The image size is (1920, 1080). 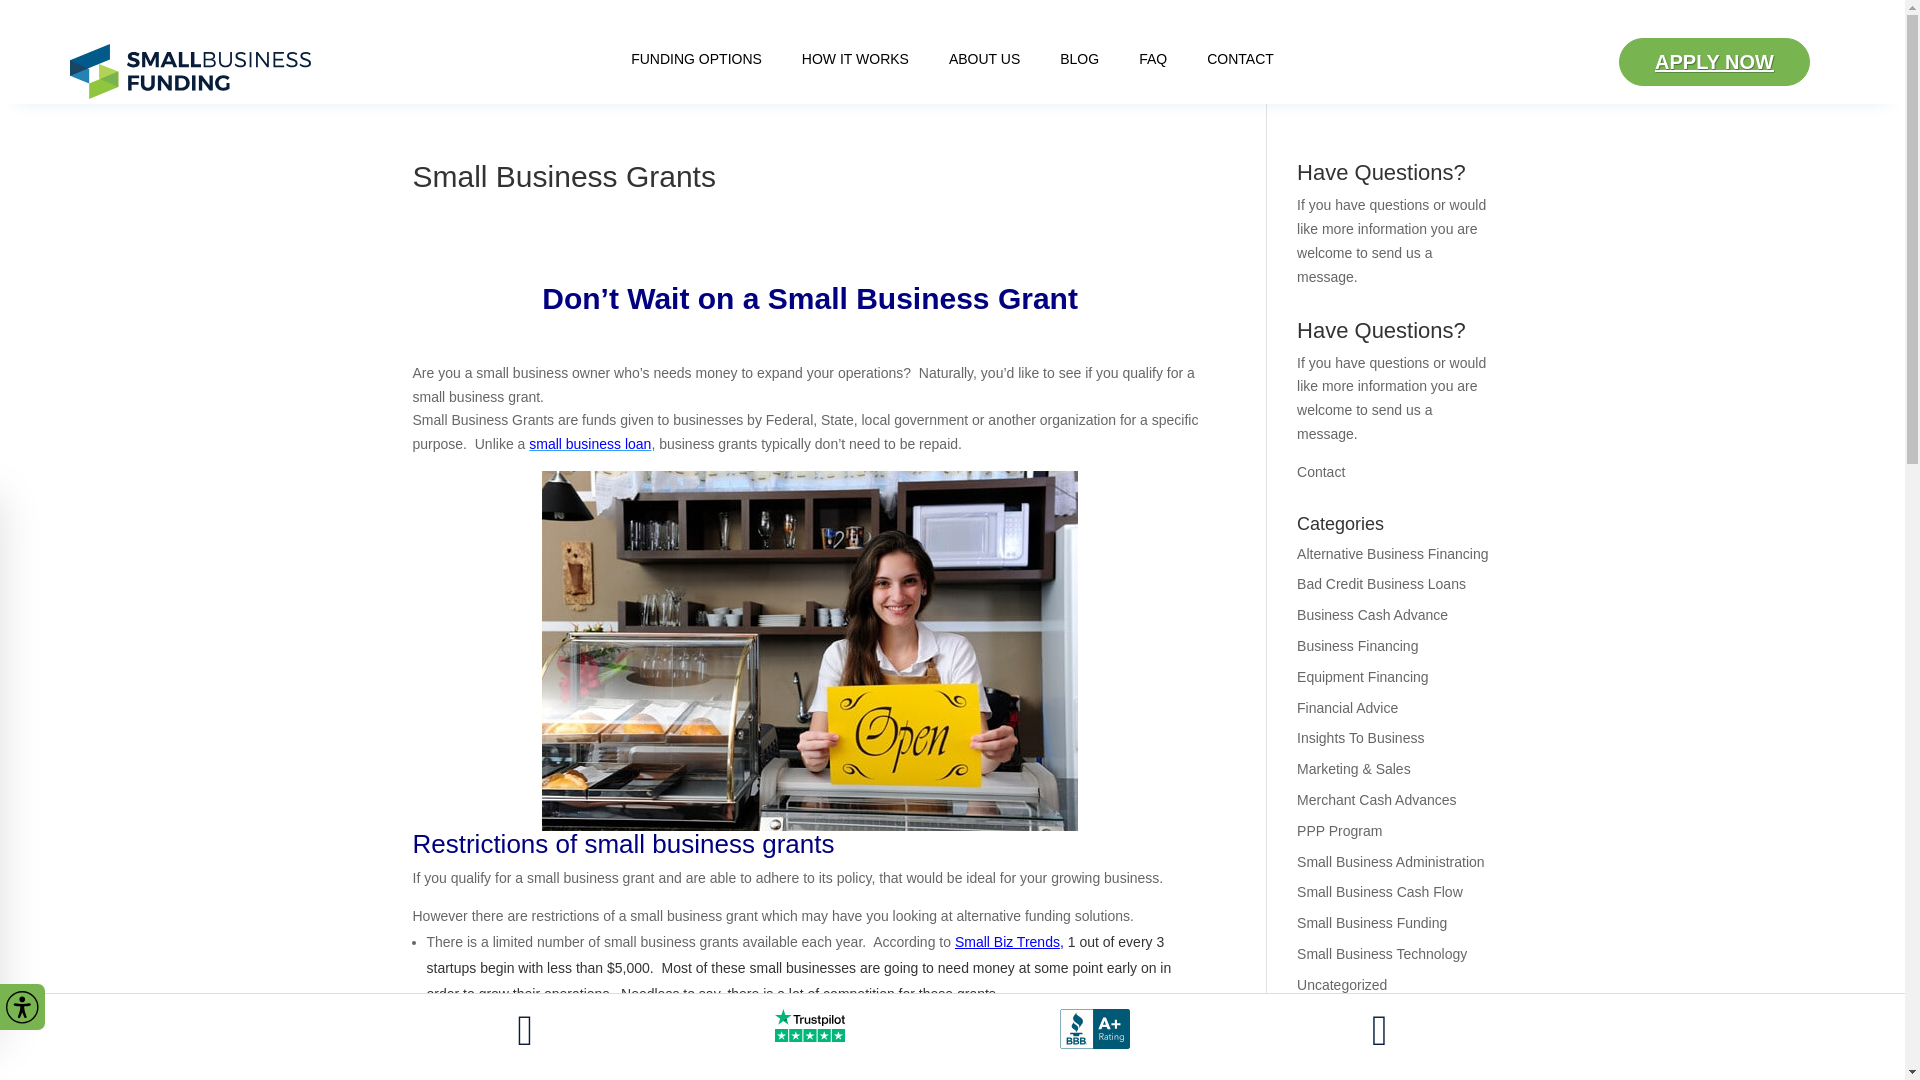 What do you see at coordinates (1362, 676) in the screenshot?
I see `Equipment Financing` at bounding box center [1362, 676].